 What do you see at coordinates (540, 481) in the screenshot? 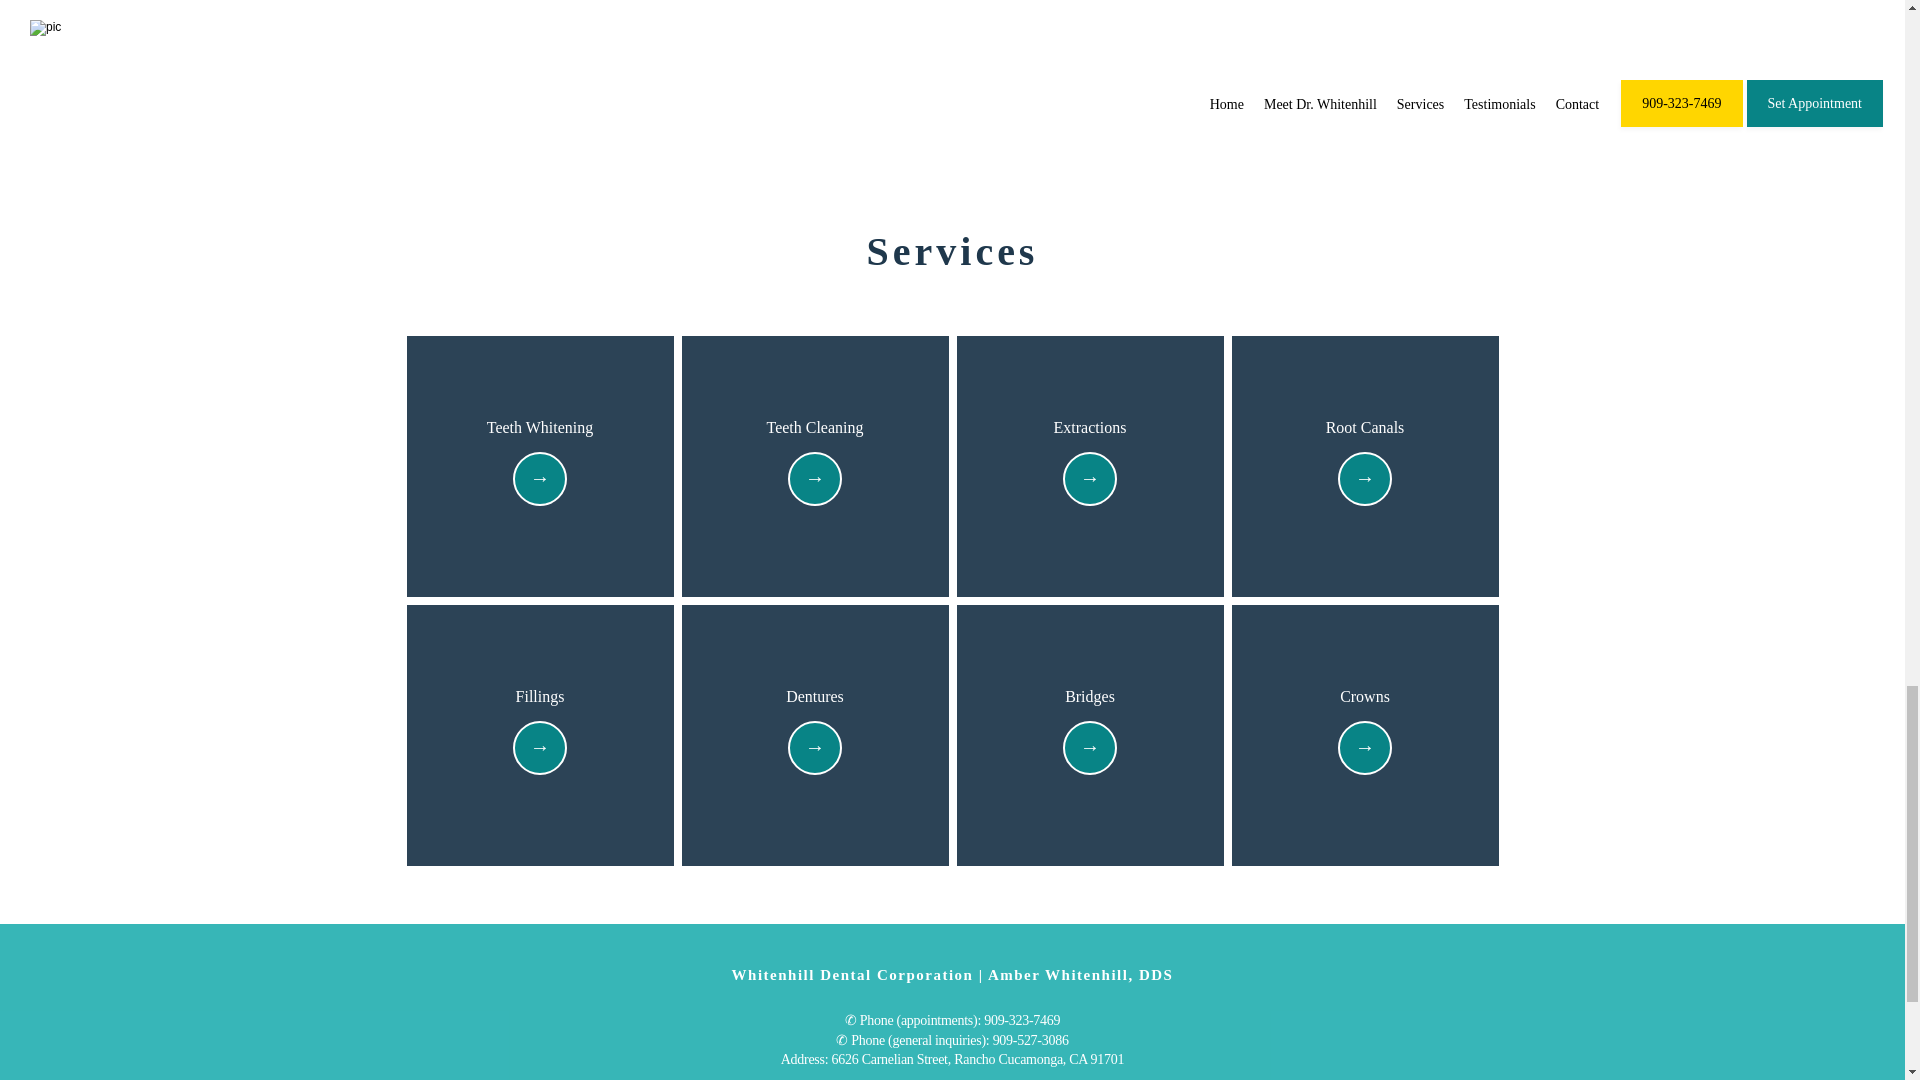
I see `Read More` at bounding box center [540, 481].